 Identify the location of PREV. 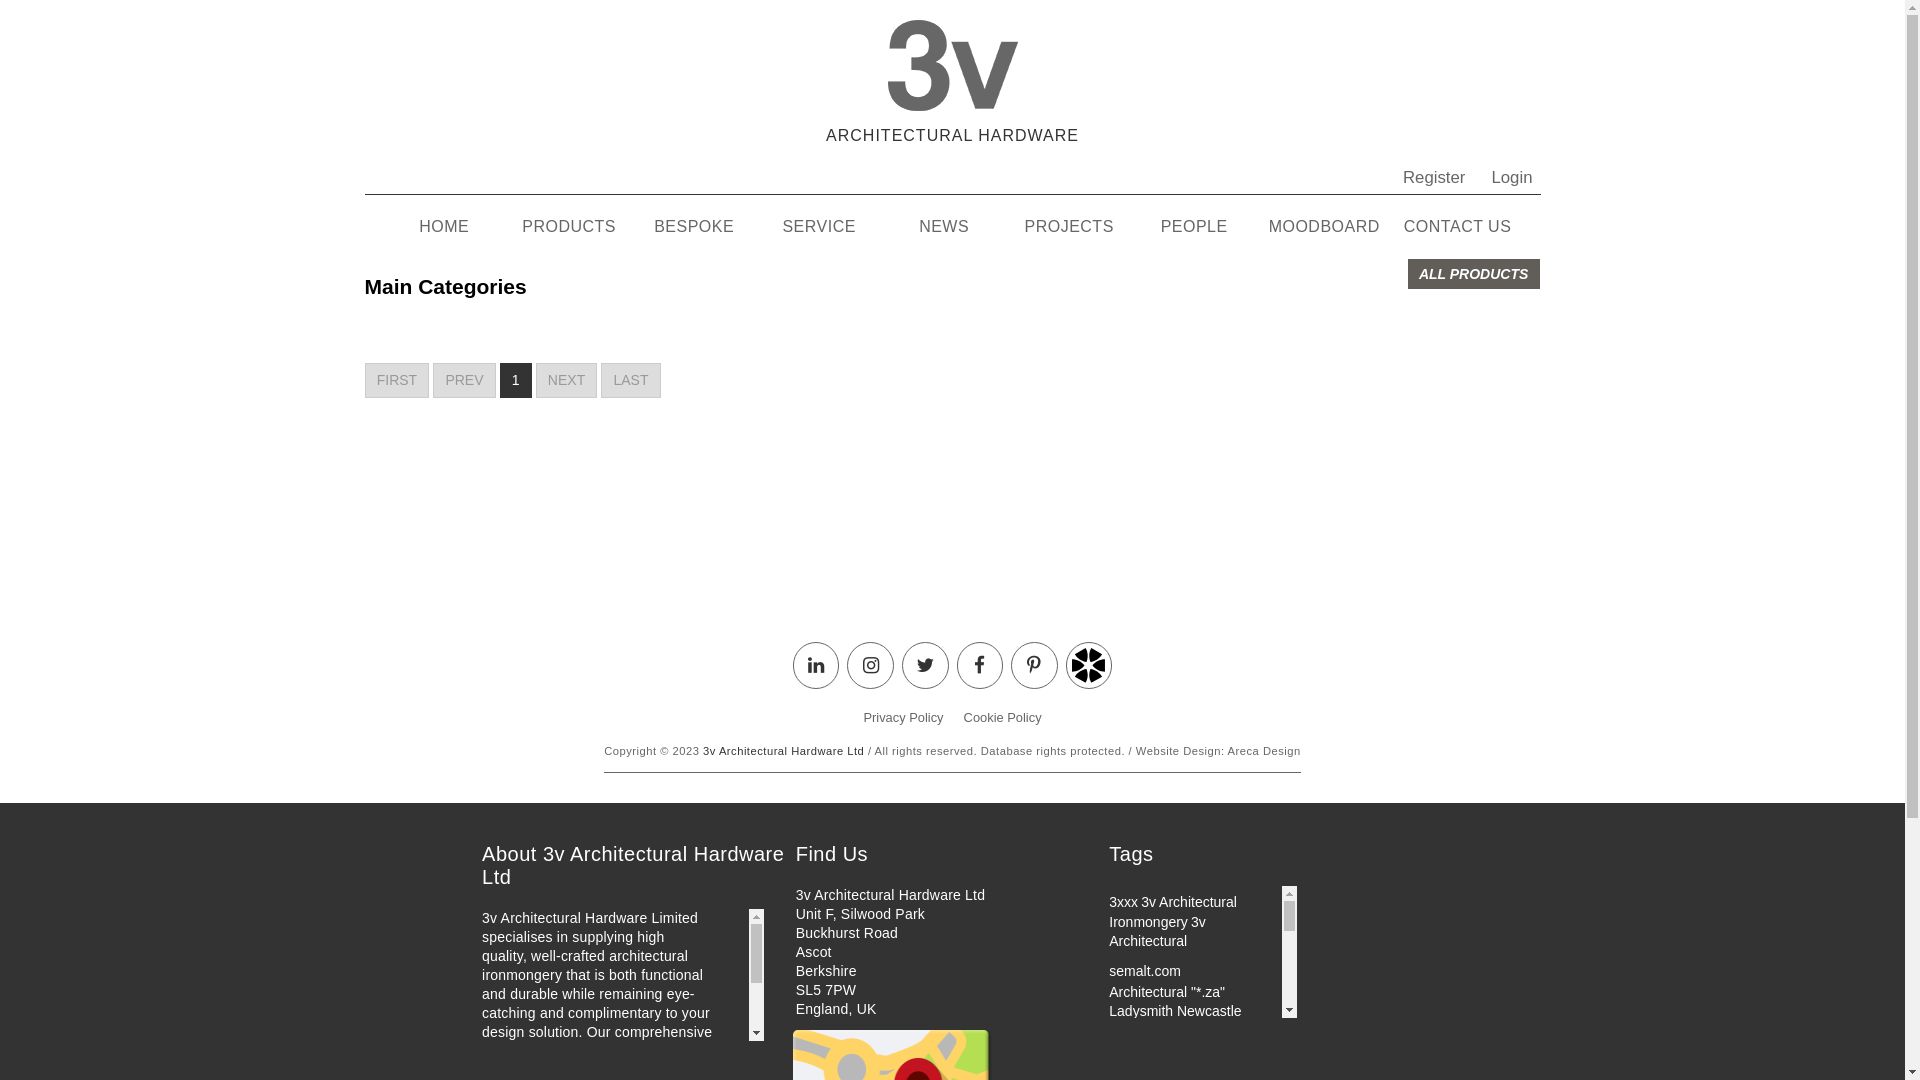
(464, 380).